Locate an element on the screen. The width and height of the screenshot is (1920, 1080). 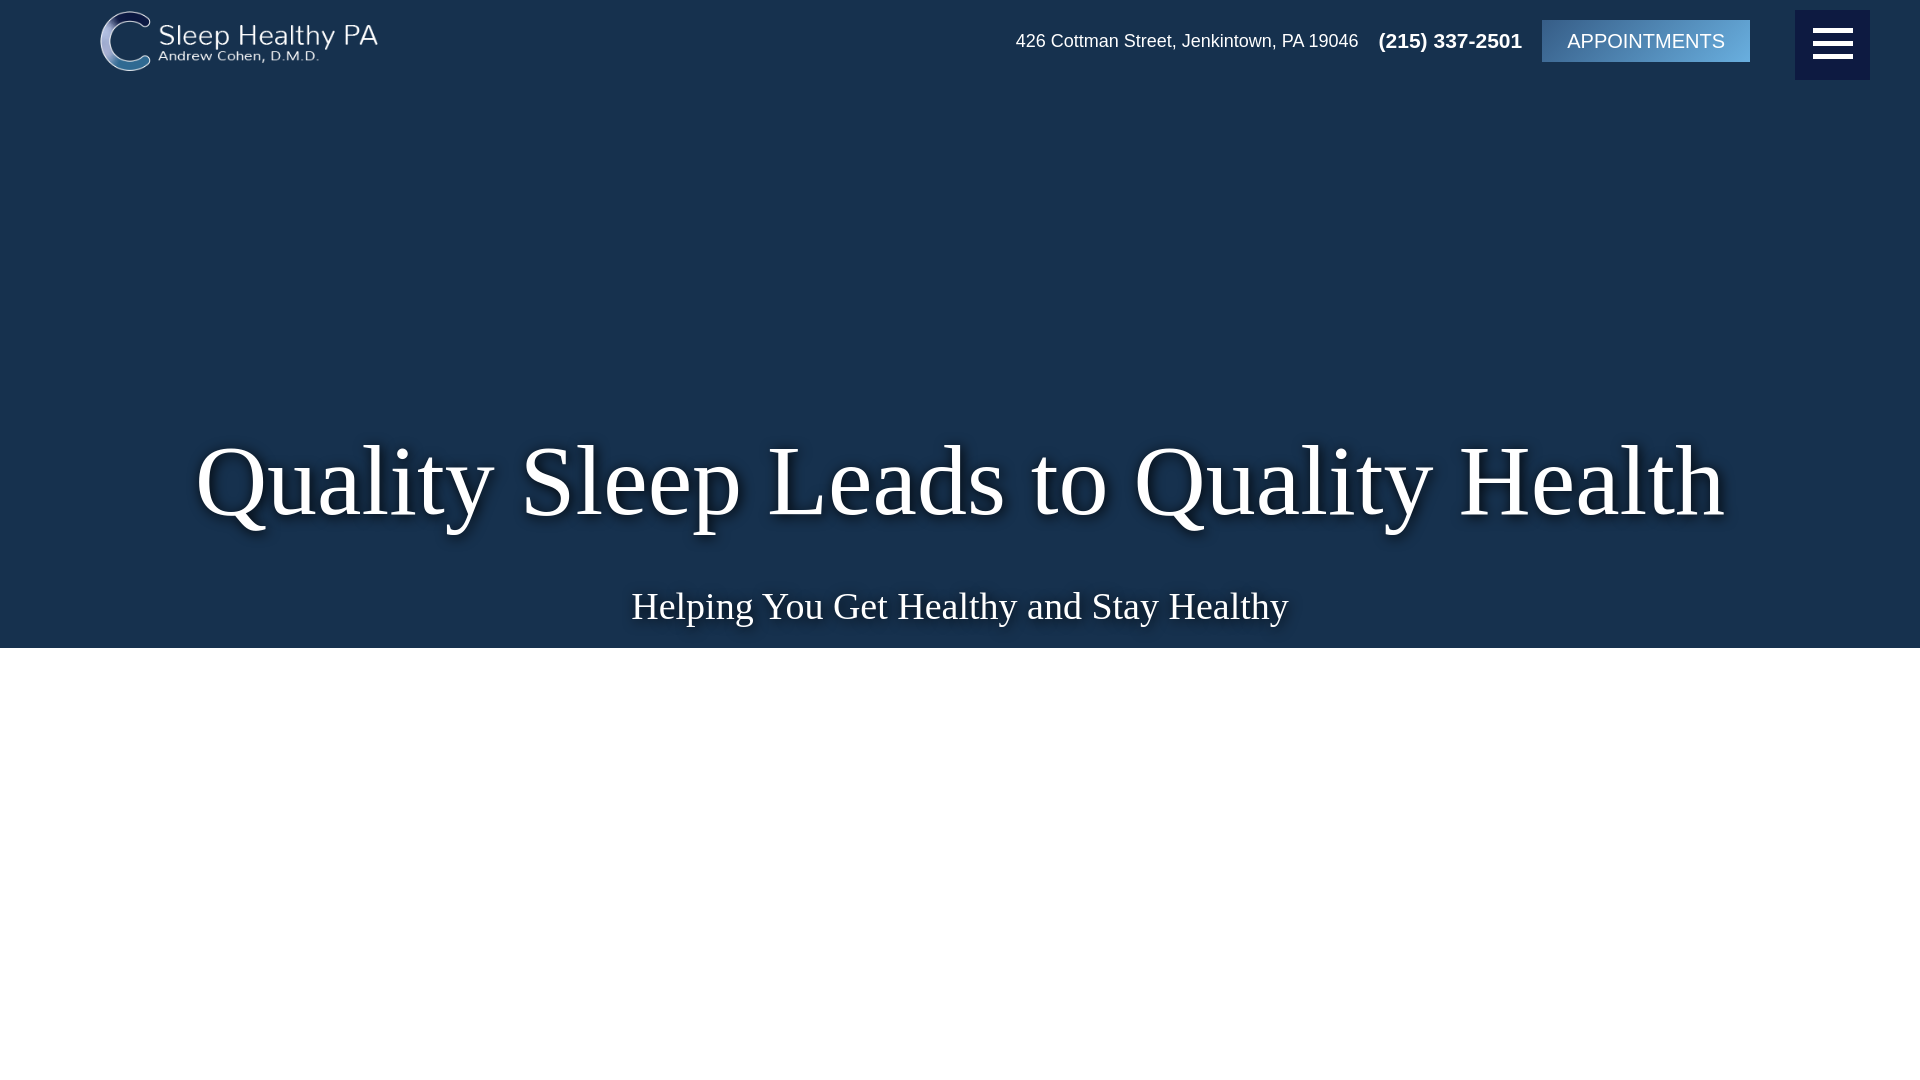
APPOINTMENTS is located at coordinates (1645, 40).